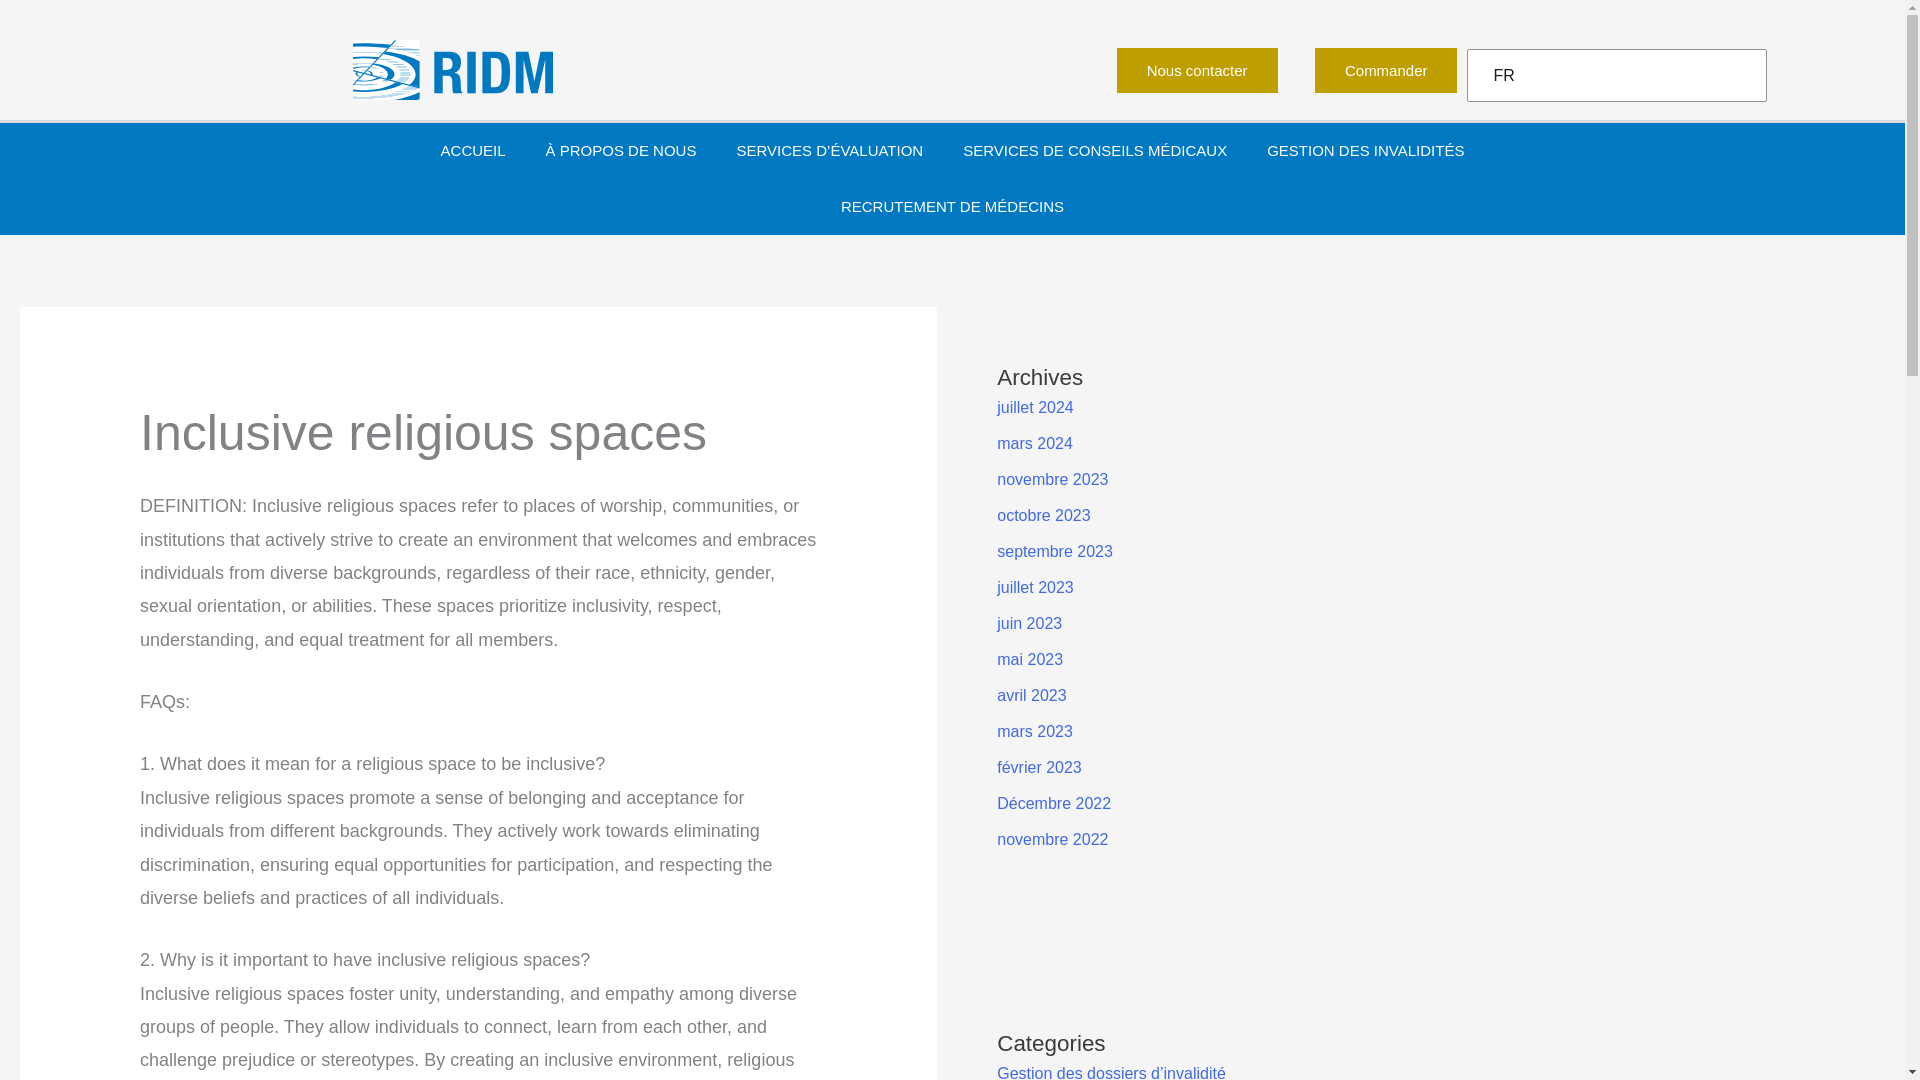  I want to click on FR, so click(1612, 76).